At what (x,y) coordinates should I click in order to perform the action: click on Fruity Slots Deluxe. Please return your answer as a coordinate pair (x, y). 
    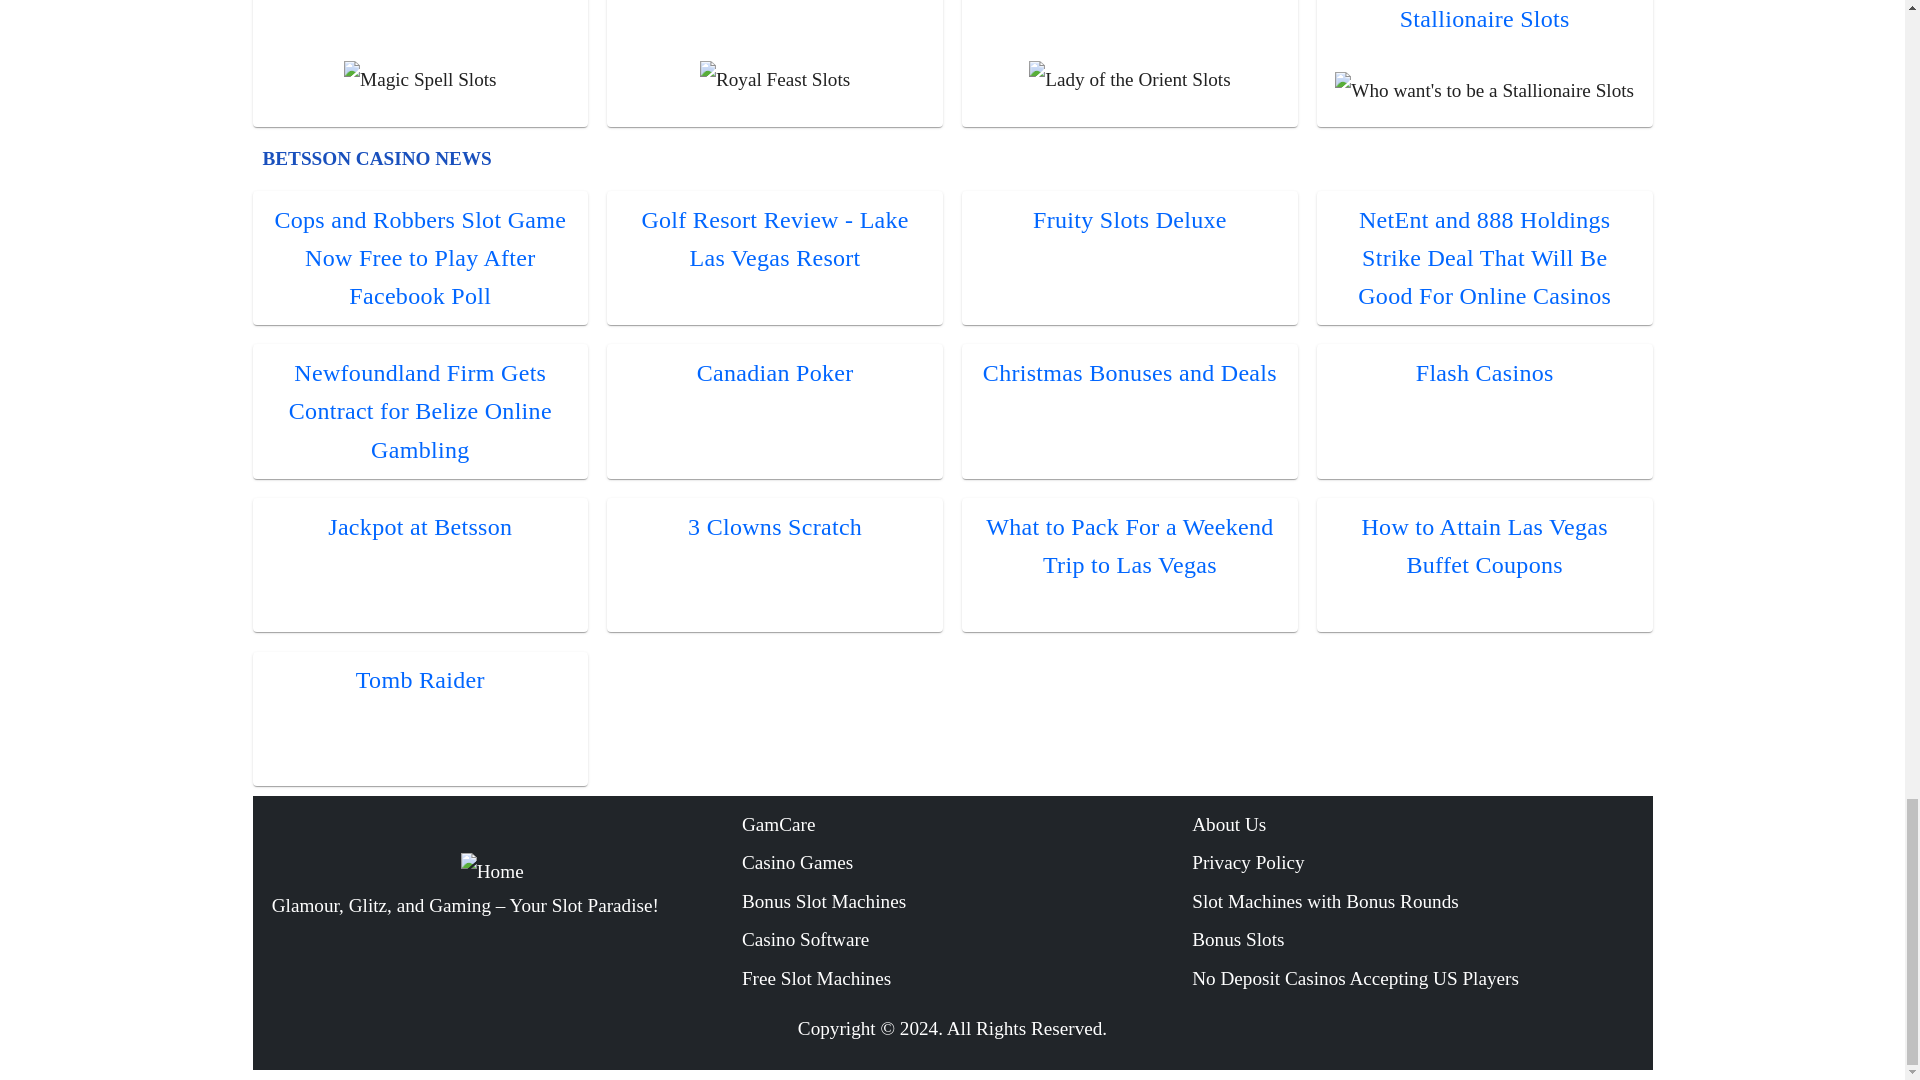
    Looking at the image, I should click on (1129, 220).